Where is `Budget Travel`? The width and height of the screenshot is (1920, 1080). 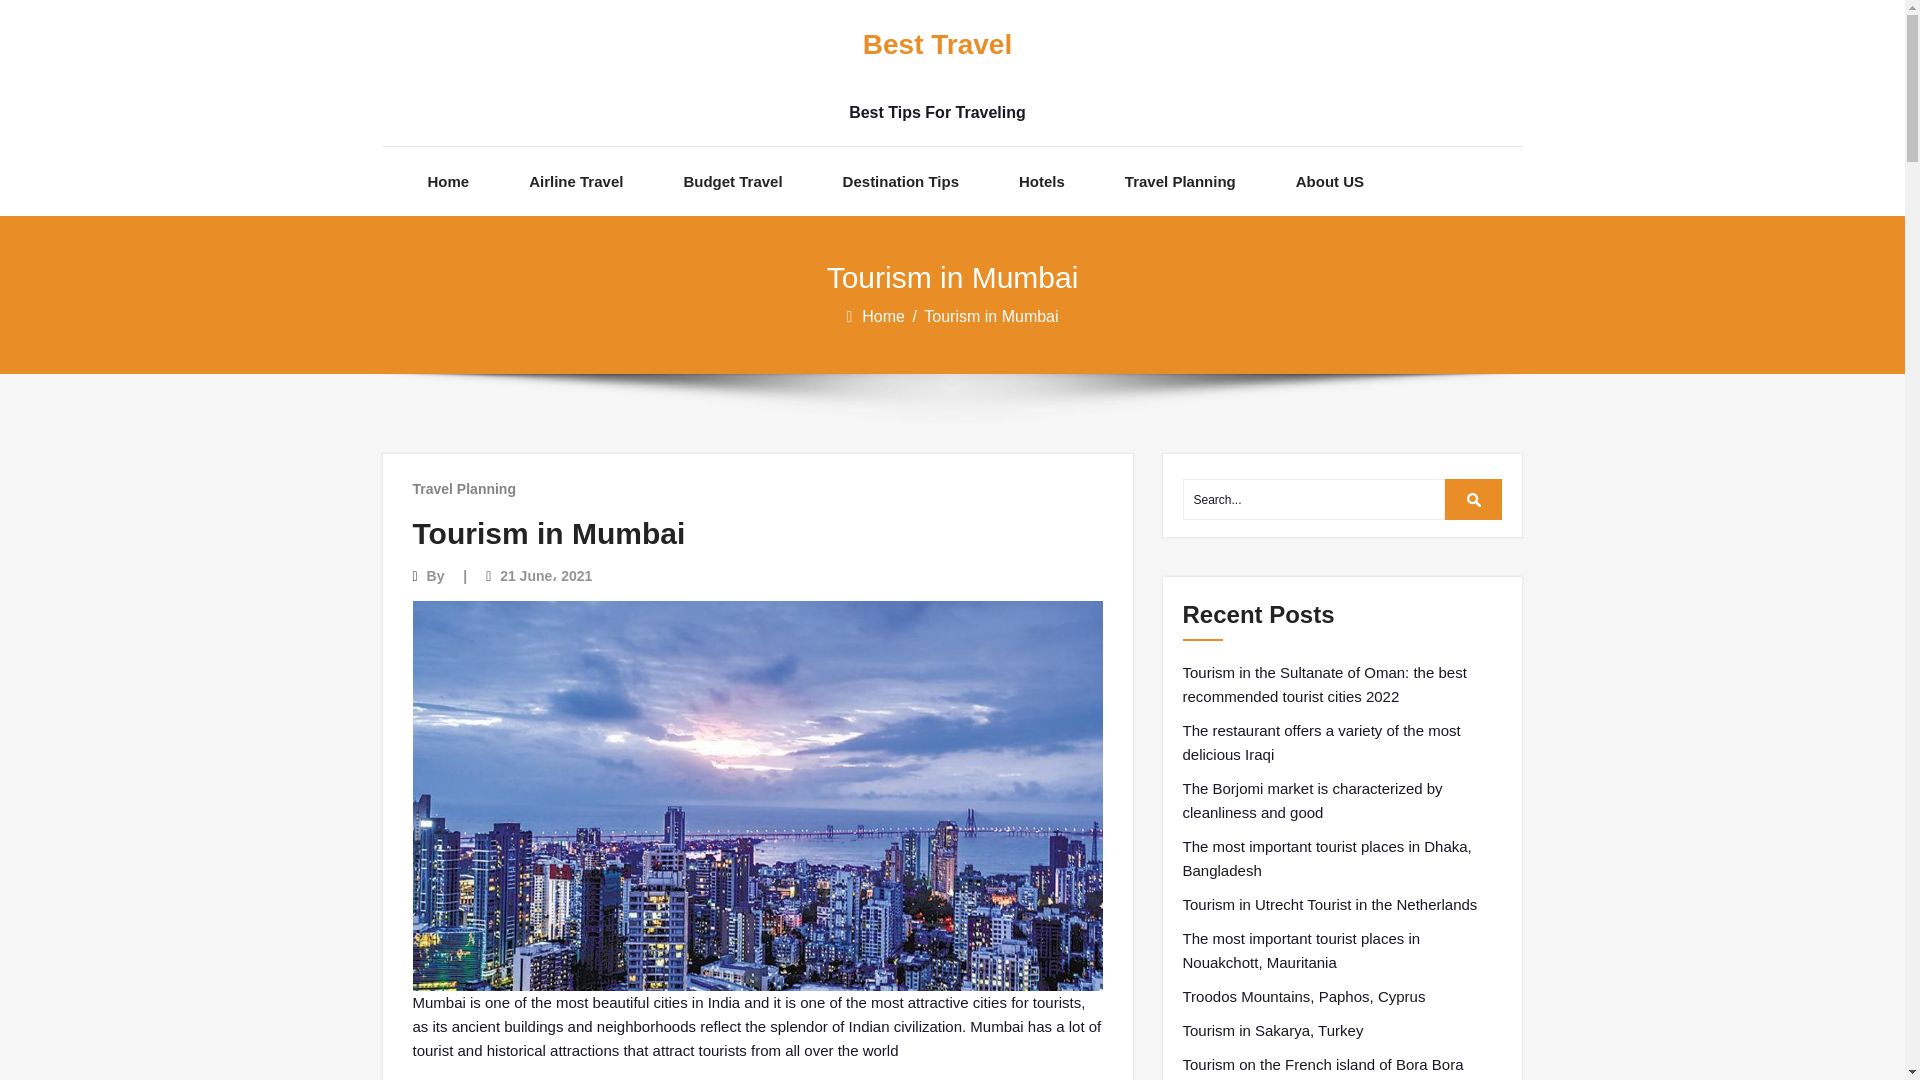
Budget Travel is located at coordinates (732, 181).